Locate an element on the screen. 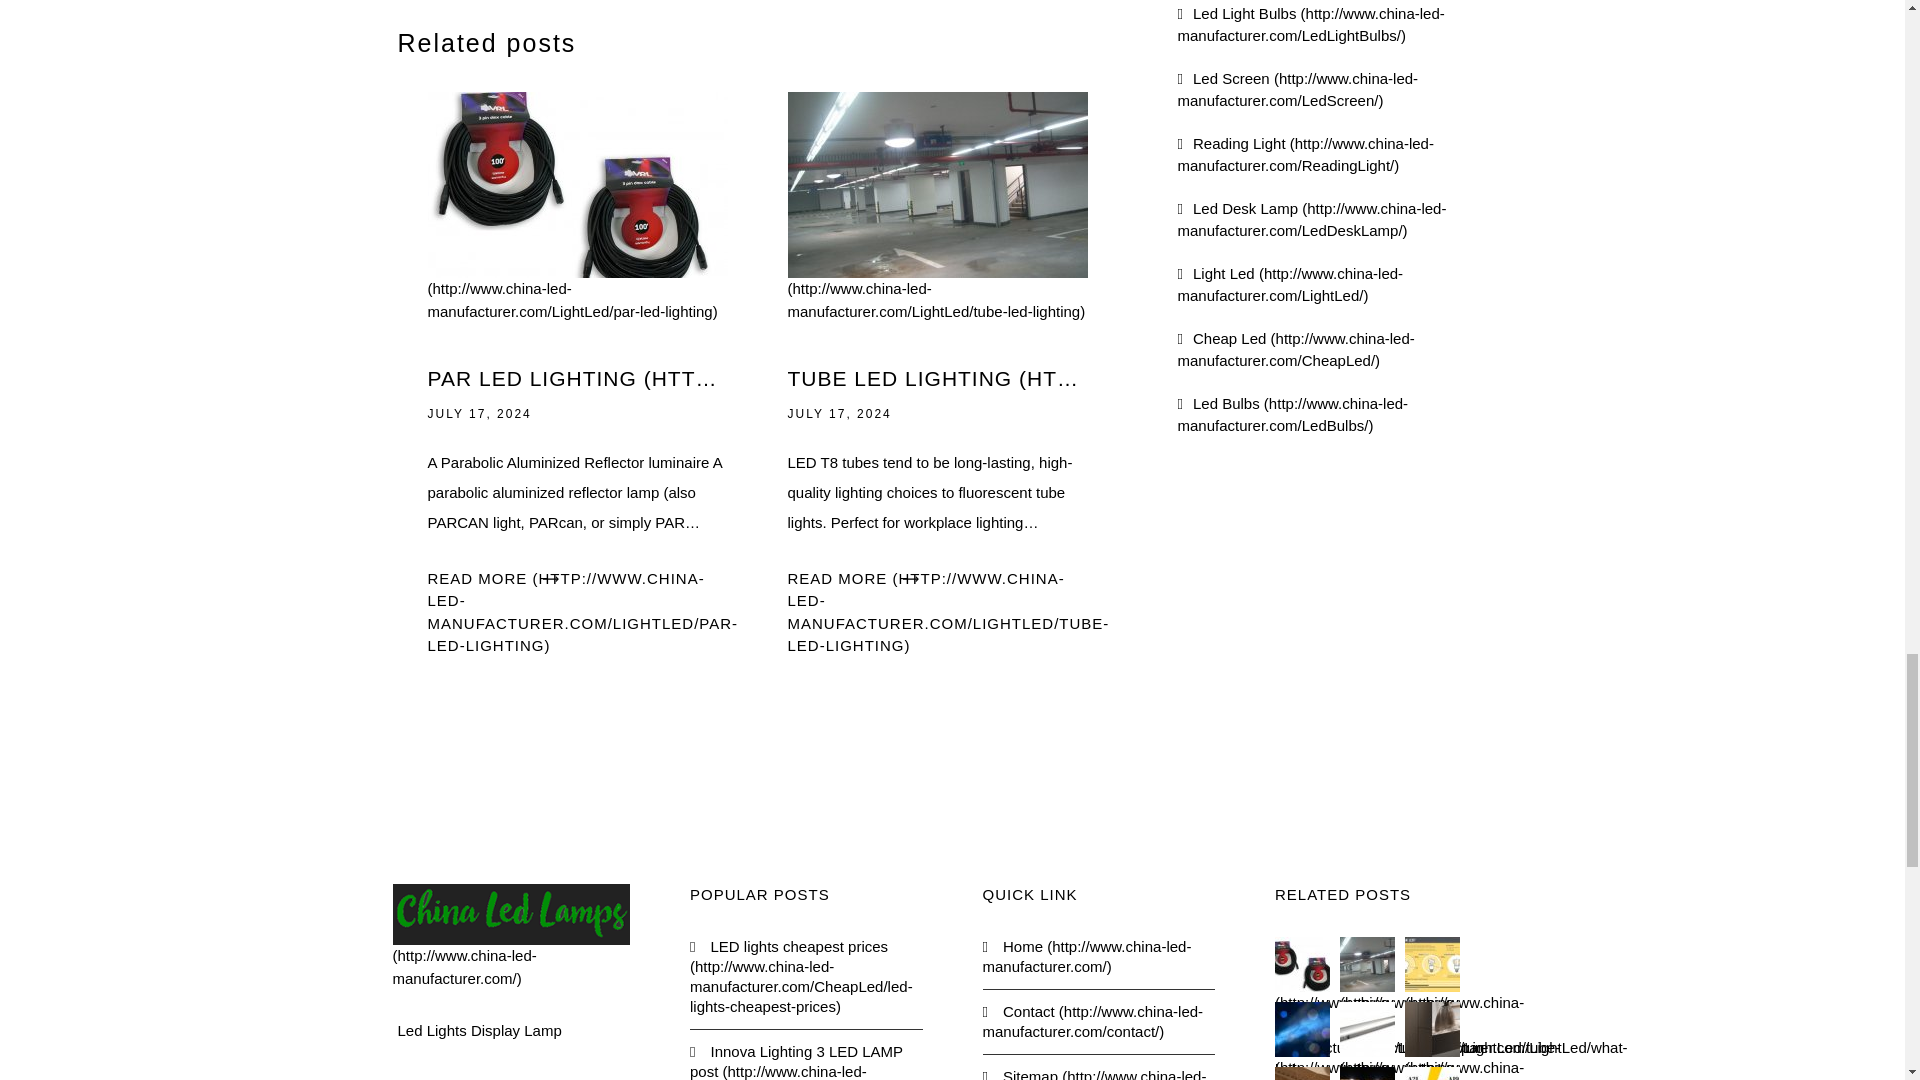 The width and height of the screenshot is (1920, 1080). View all posts filed under Led Light Bulbs is located at coordinates (1312, 24).